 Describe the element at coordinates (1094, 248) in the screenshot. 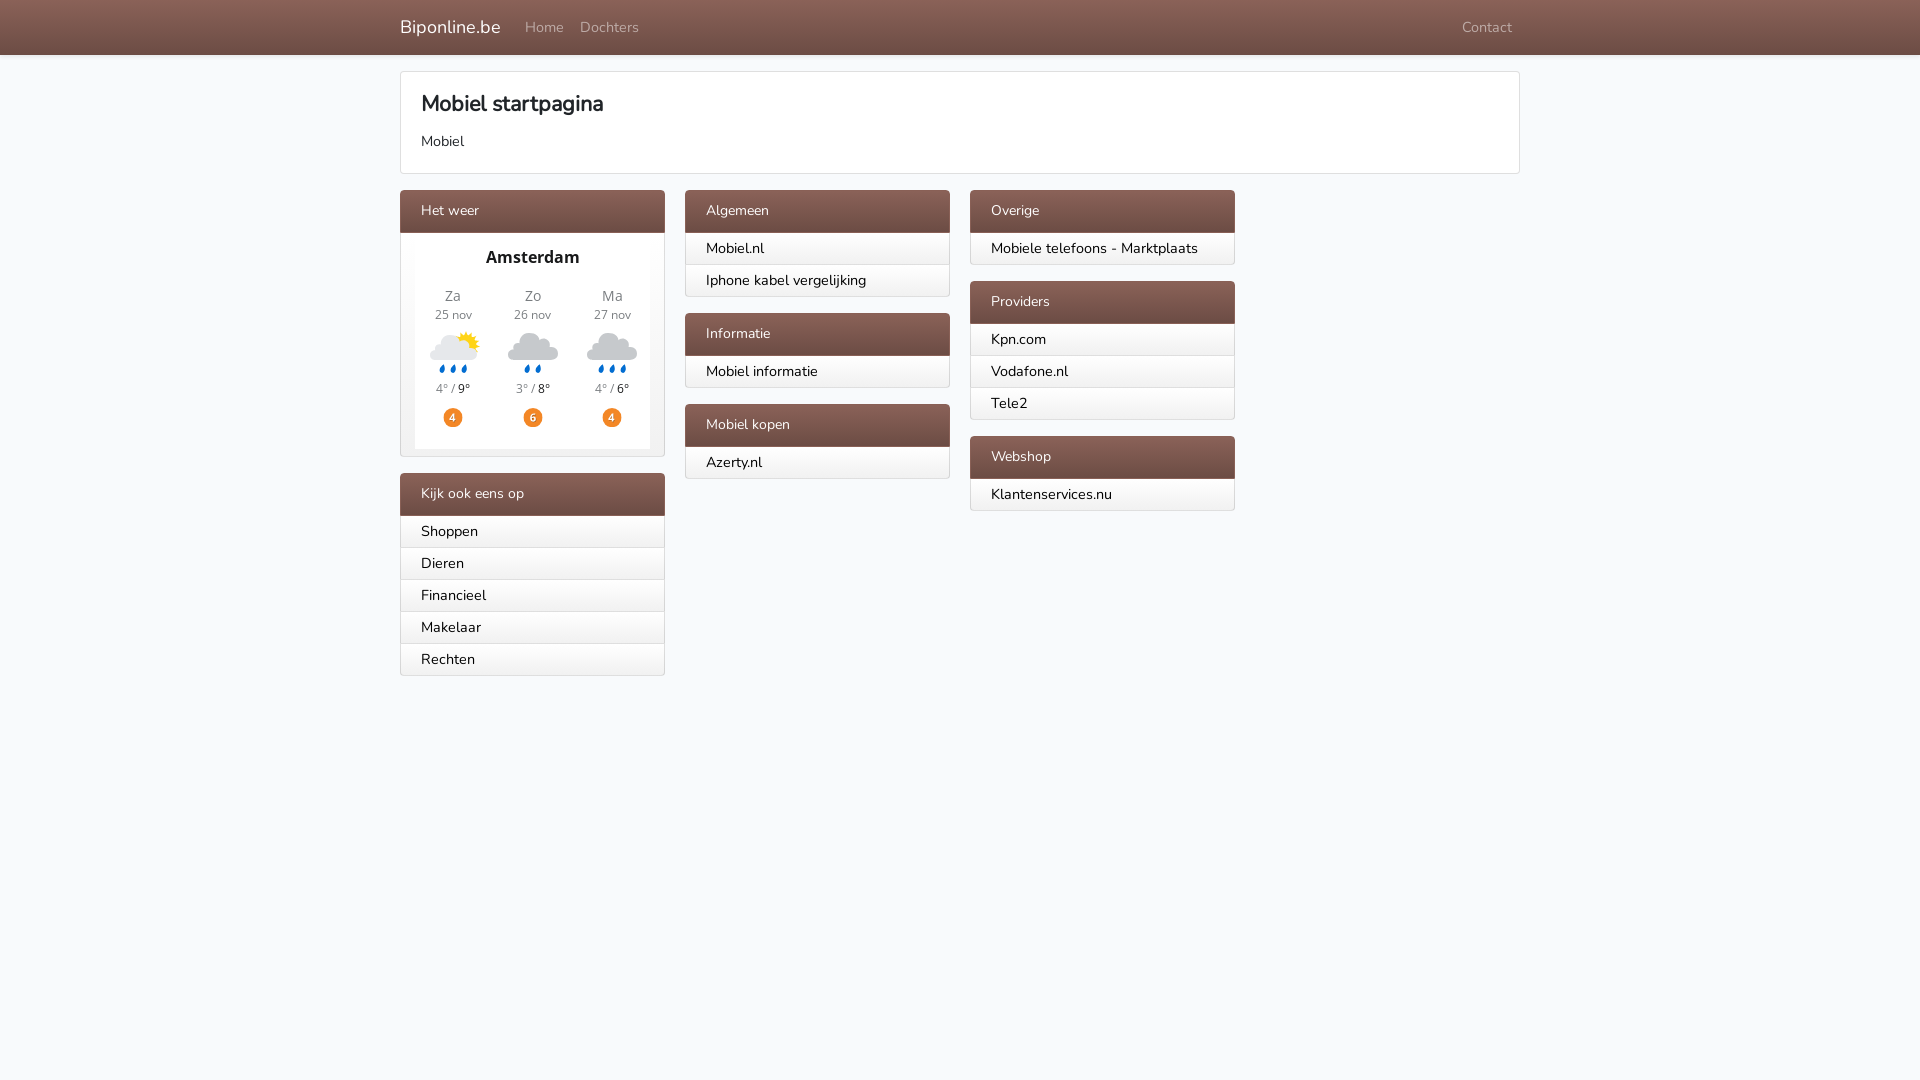

I see `Mobiele telefoons - Marktplaats` at that location.